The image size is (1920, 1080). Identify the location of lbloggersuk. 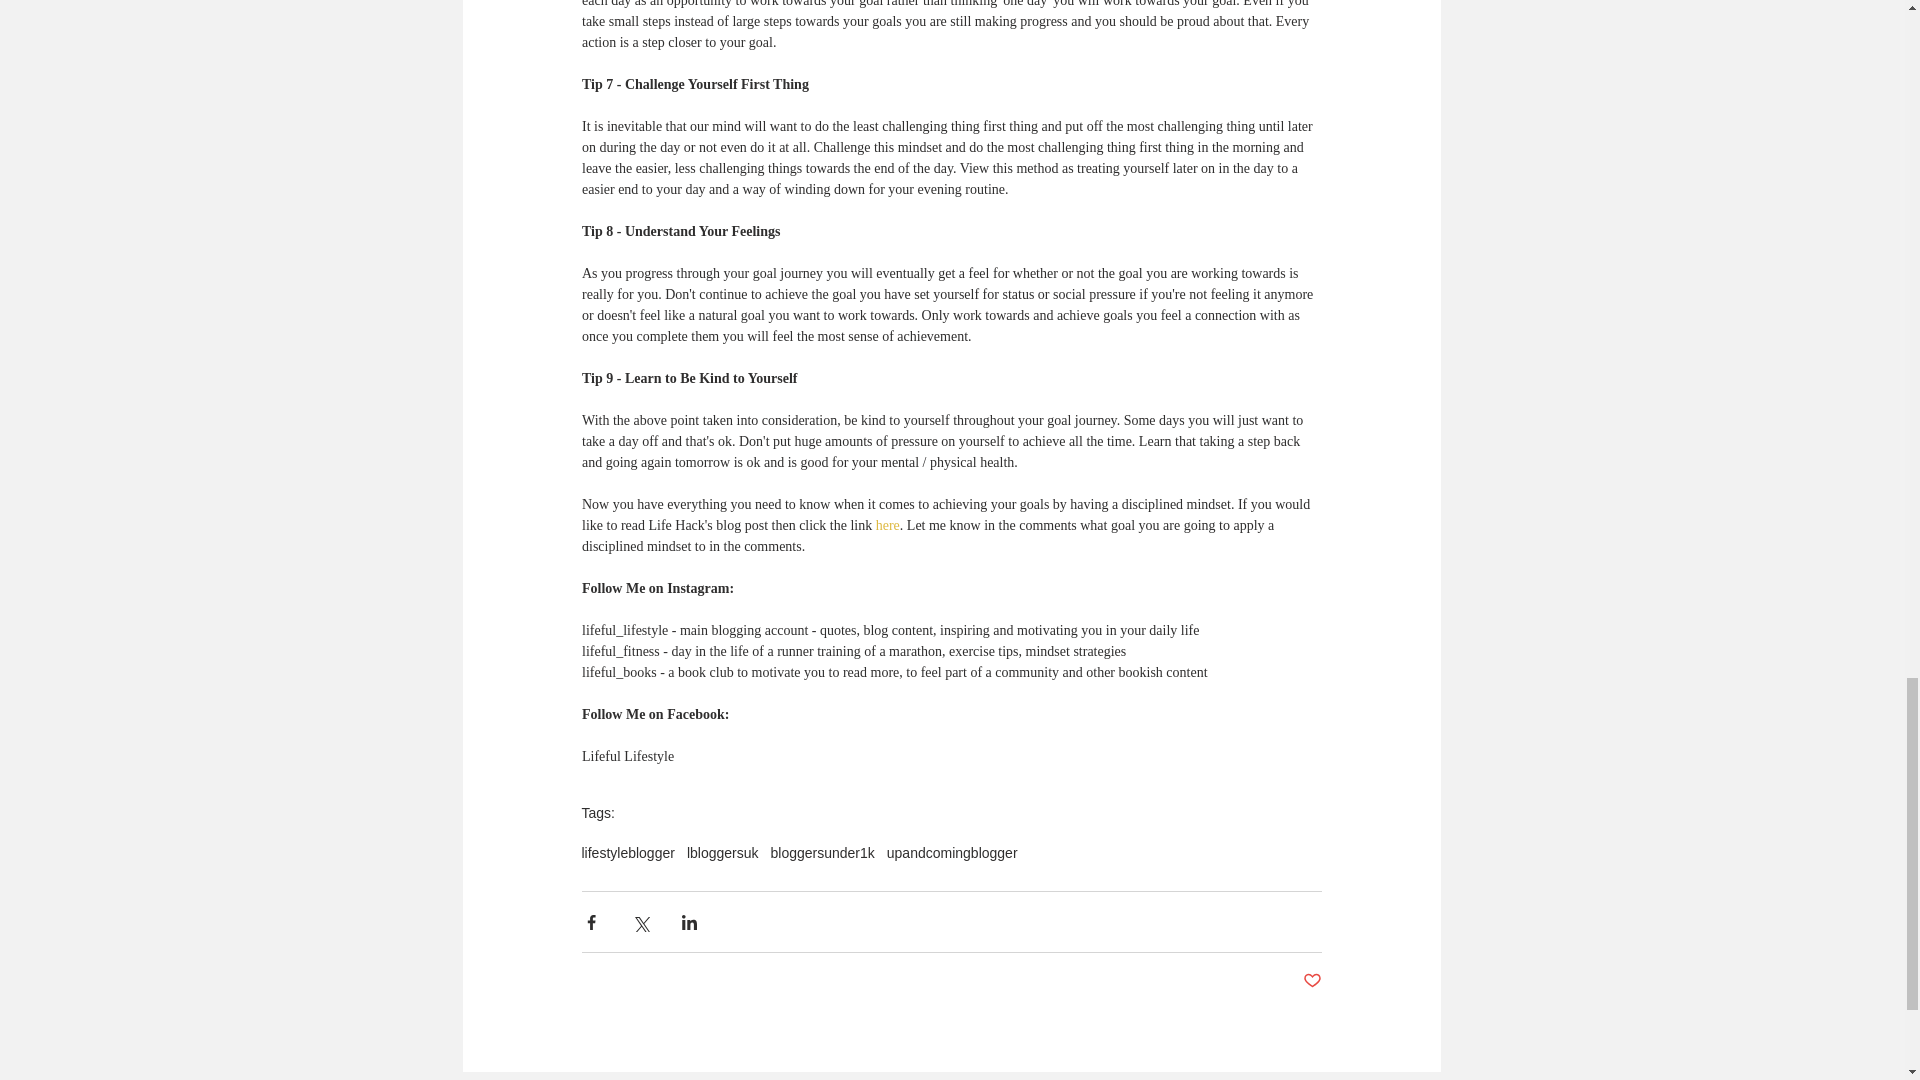
(722, 852).